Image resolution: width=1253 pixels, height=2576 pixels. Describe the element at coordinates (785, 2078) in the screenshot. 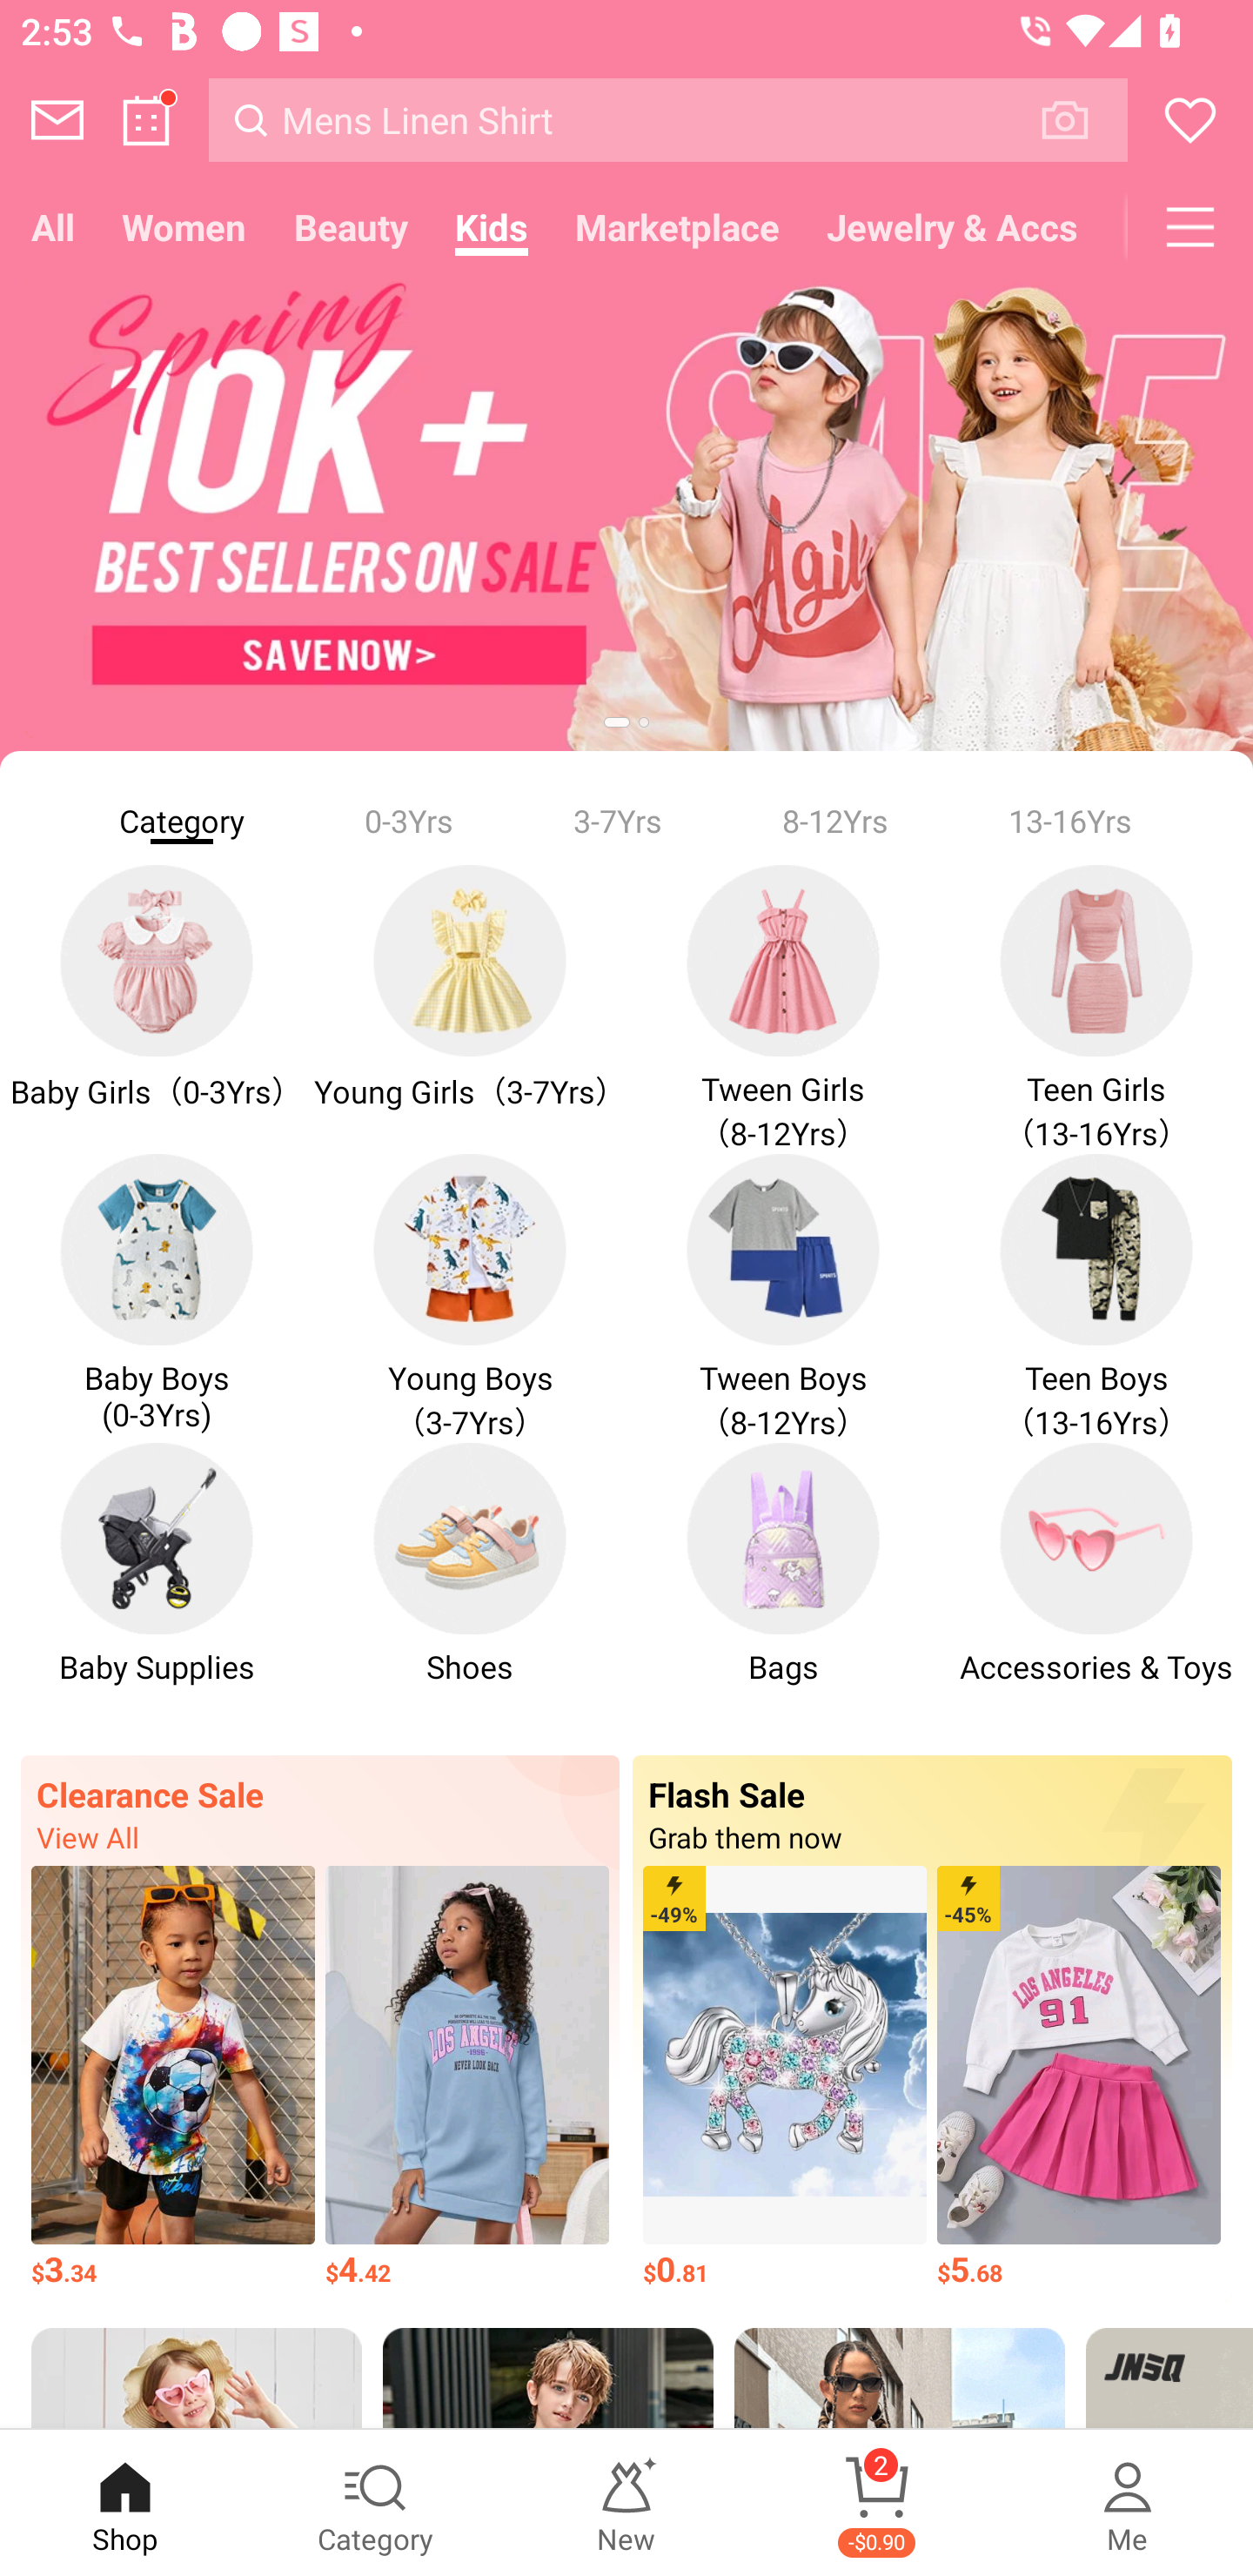

I see `-49% $0.81 Price $0.81` at that location.